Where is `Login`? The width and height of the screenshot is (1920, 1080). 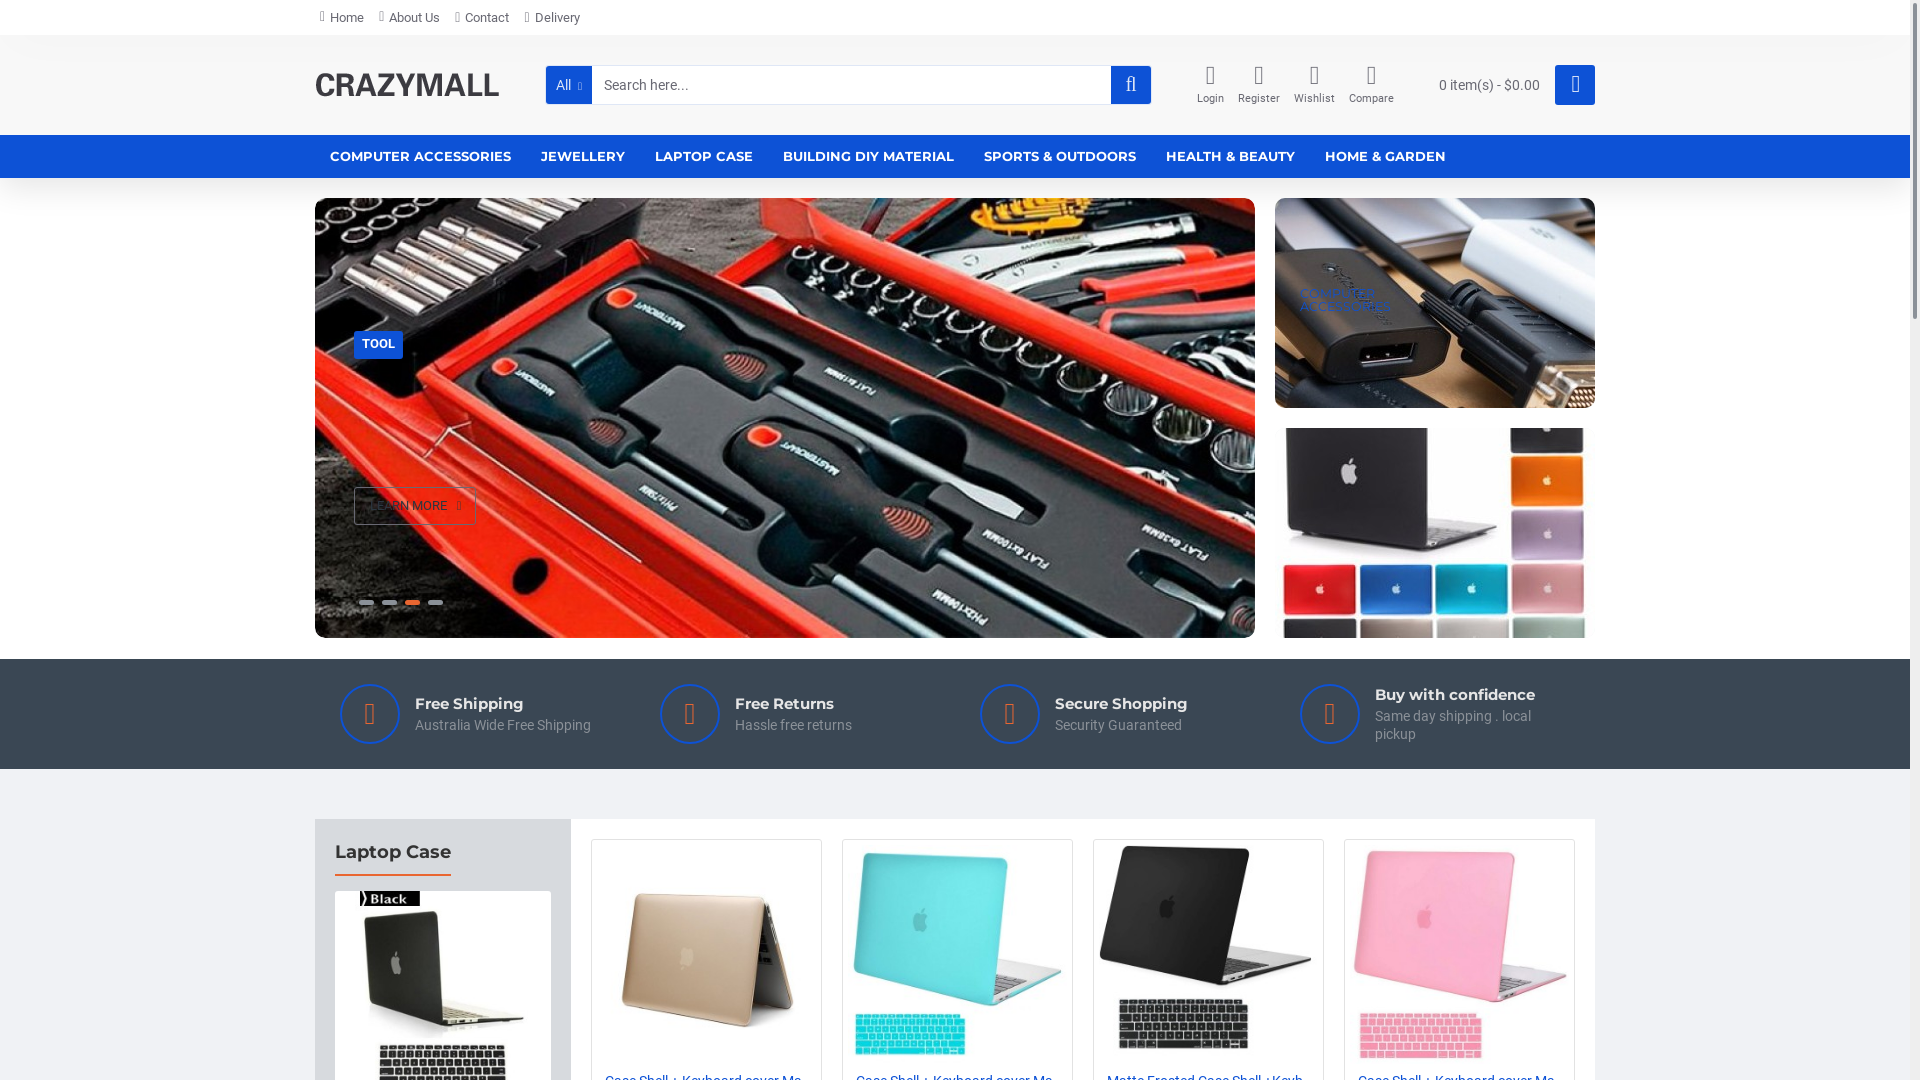 Login is located at coordinates (1210, 86).